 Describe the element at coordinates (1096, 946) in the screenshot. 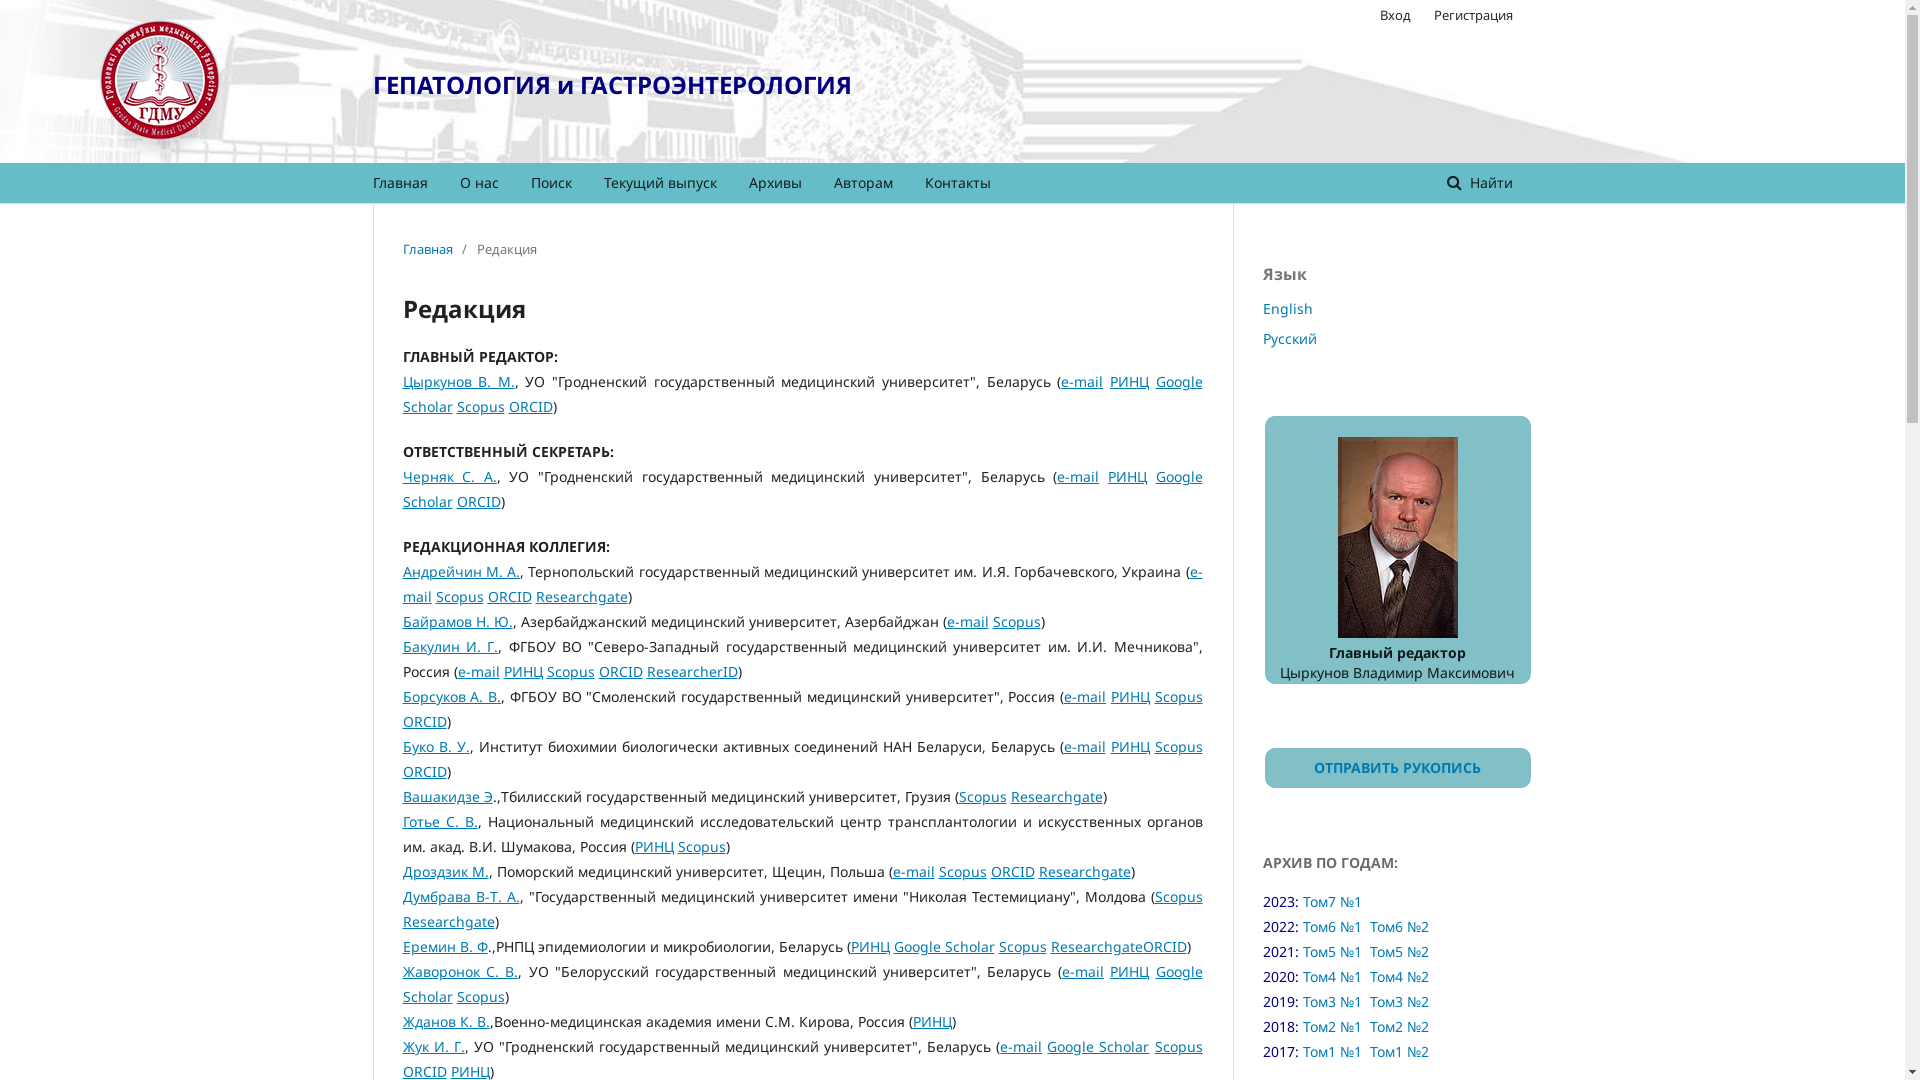

I see `Researchgate` at that location.